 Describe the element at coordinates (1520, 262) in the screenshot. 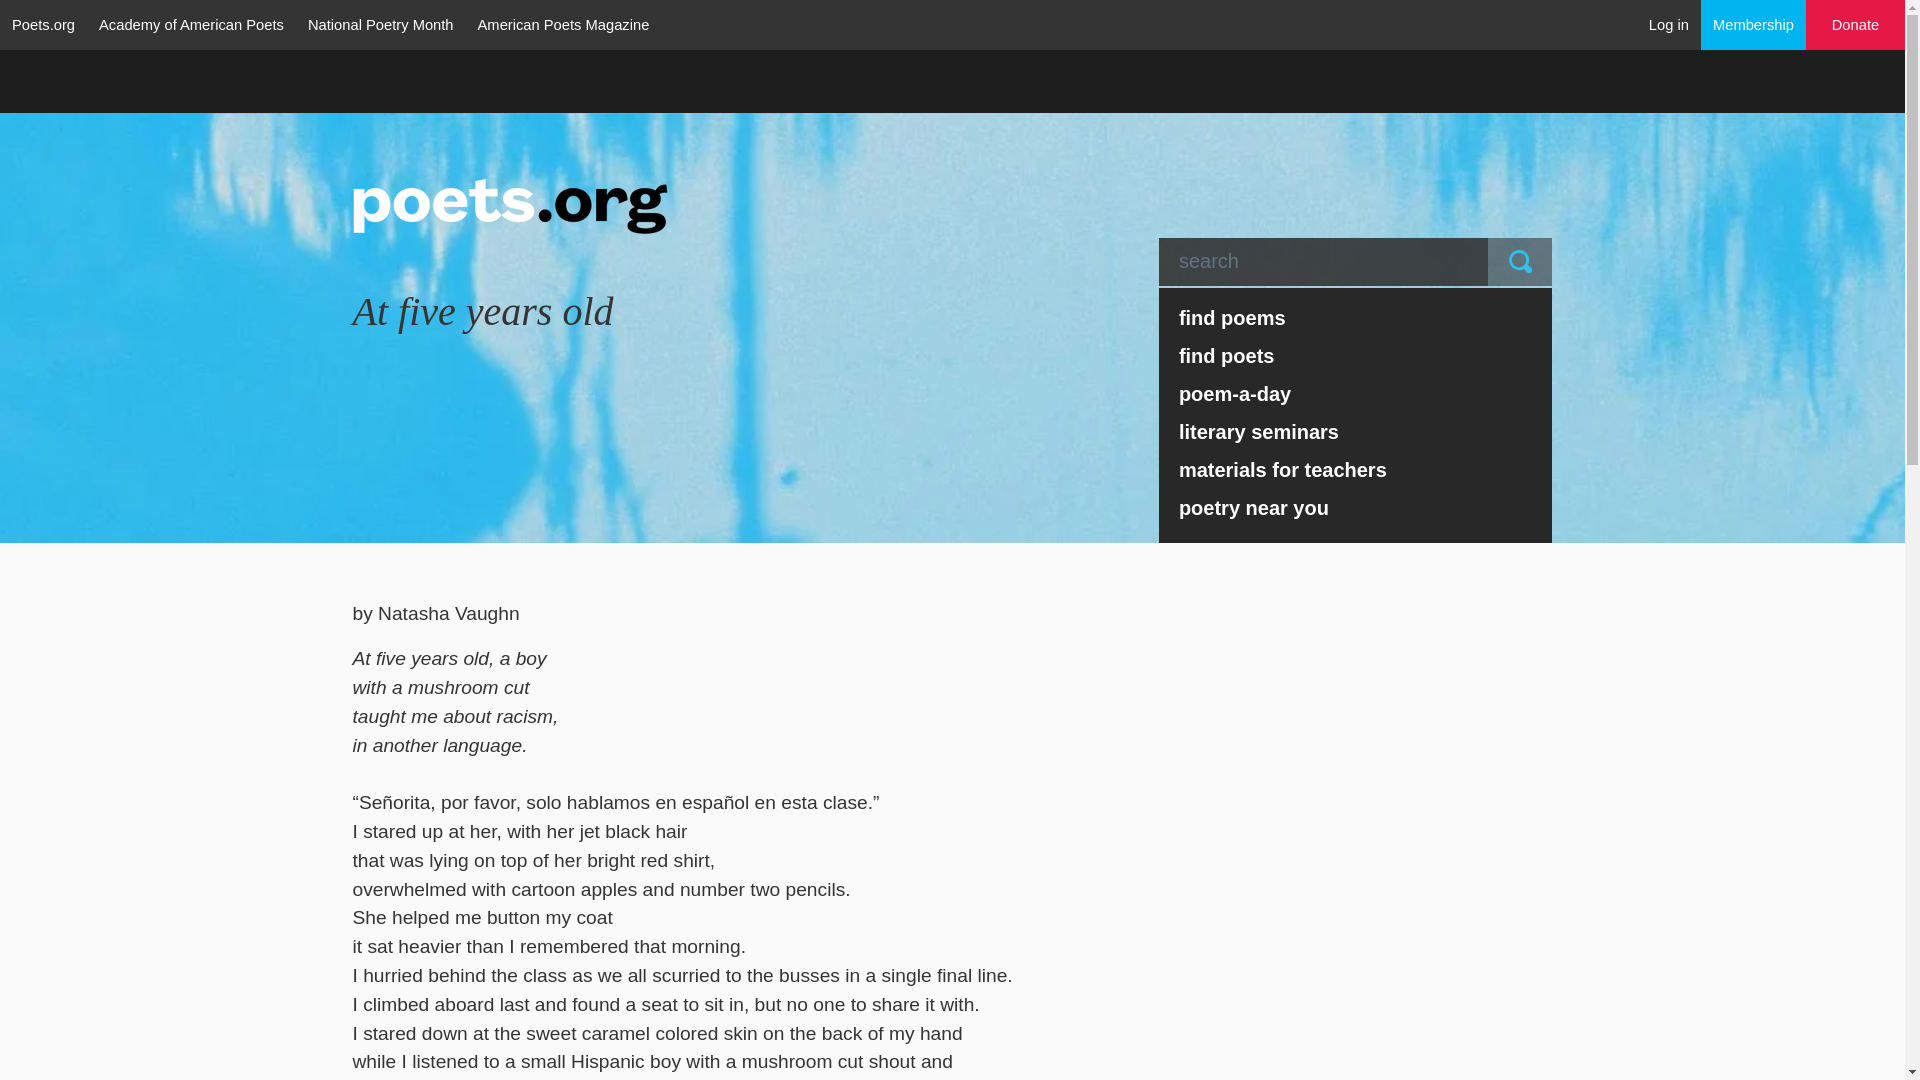

I see `Submit` at that location.